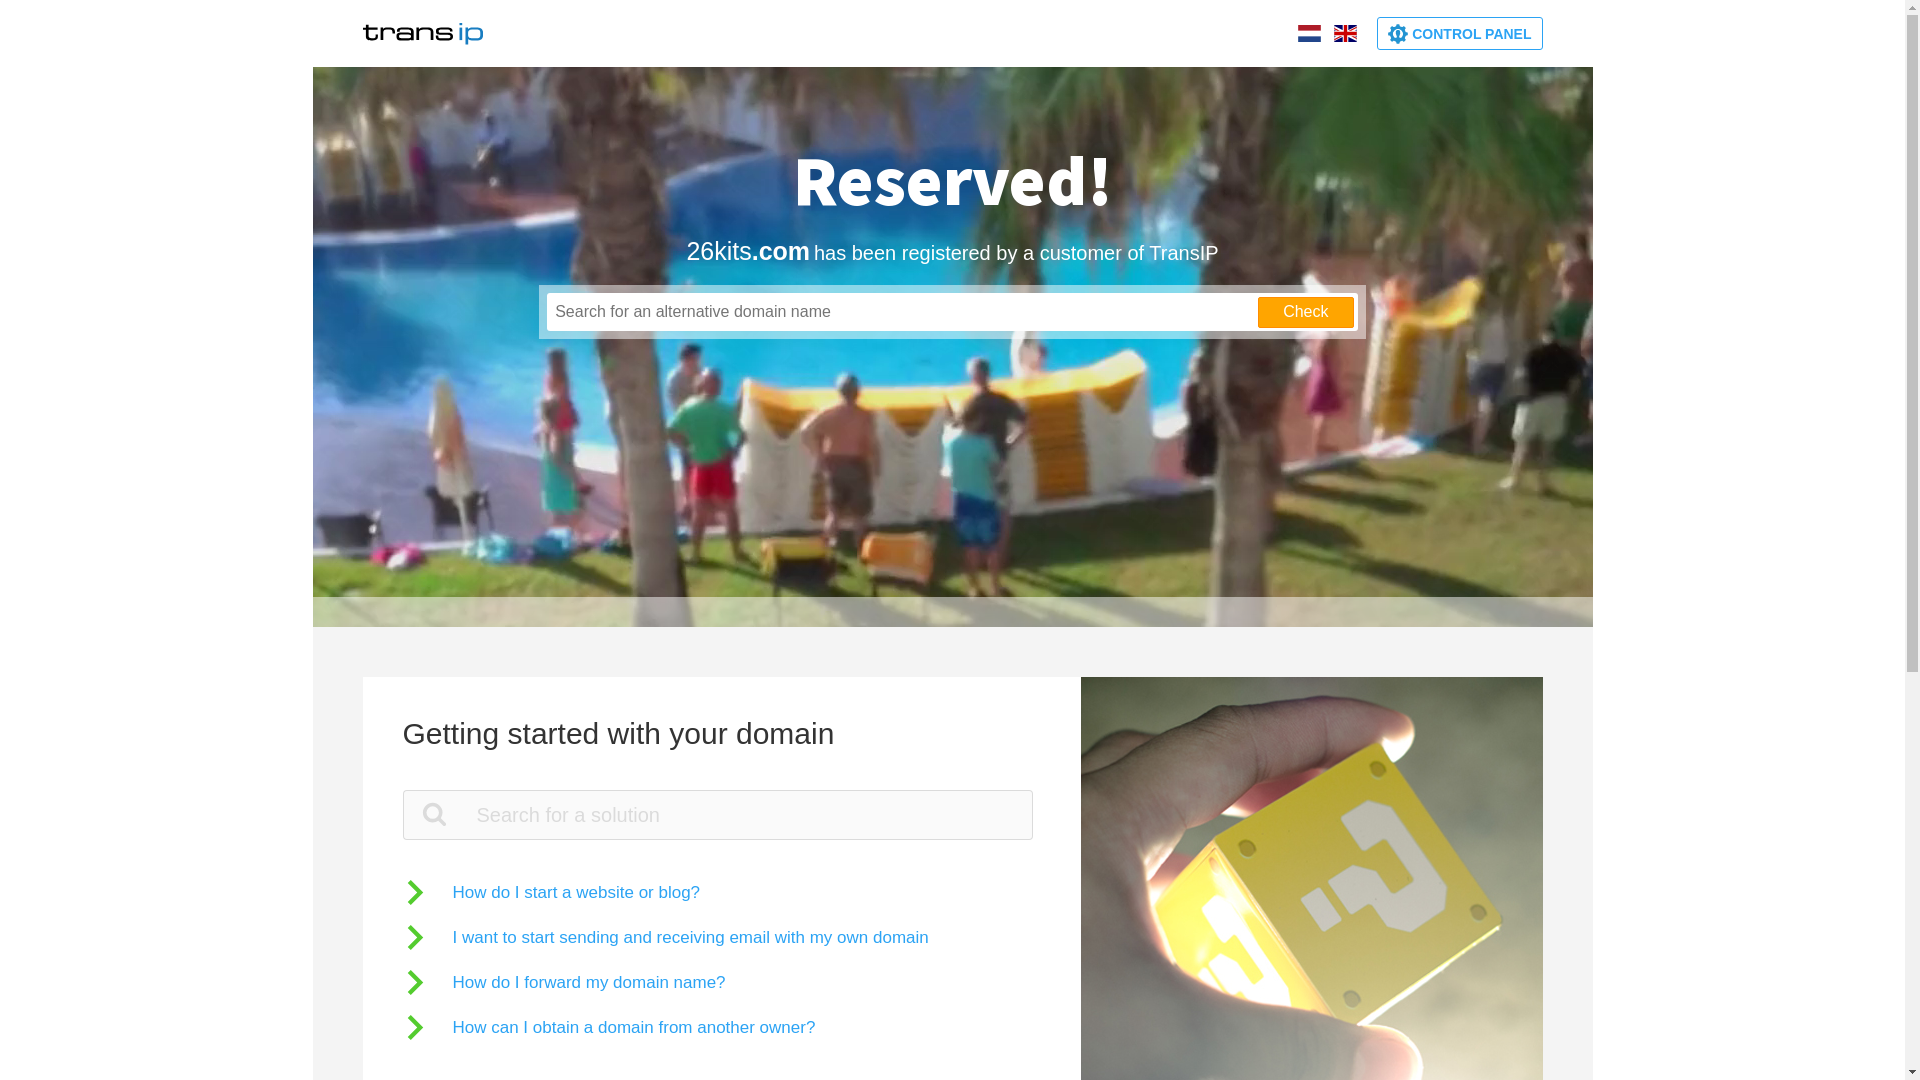 This screenshot has height=1080, width=1920. What do you see at coordinates (564, 982) in the screenshot?
I see `How do I forward my domain name?` at bounding box center [564, 982].